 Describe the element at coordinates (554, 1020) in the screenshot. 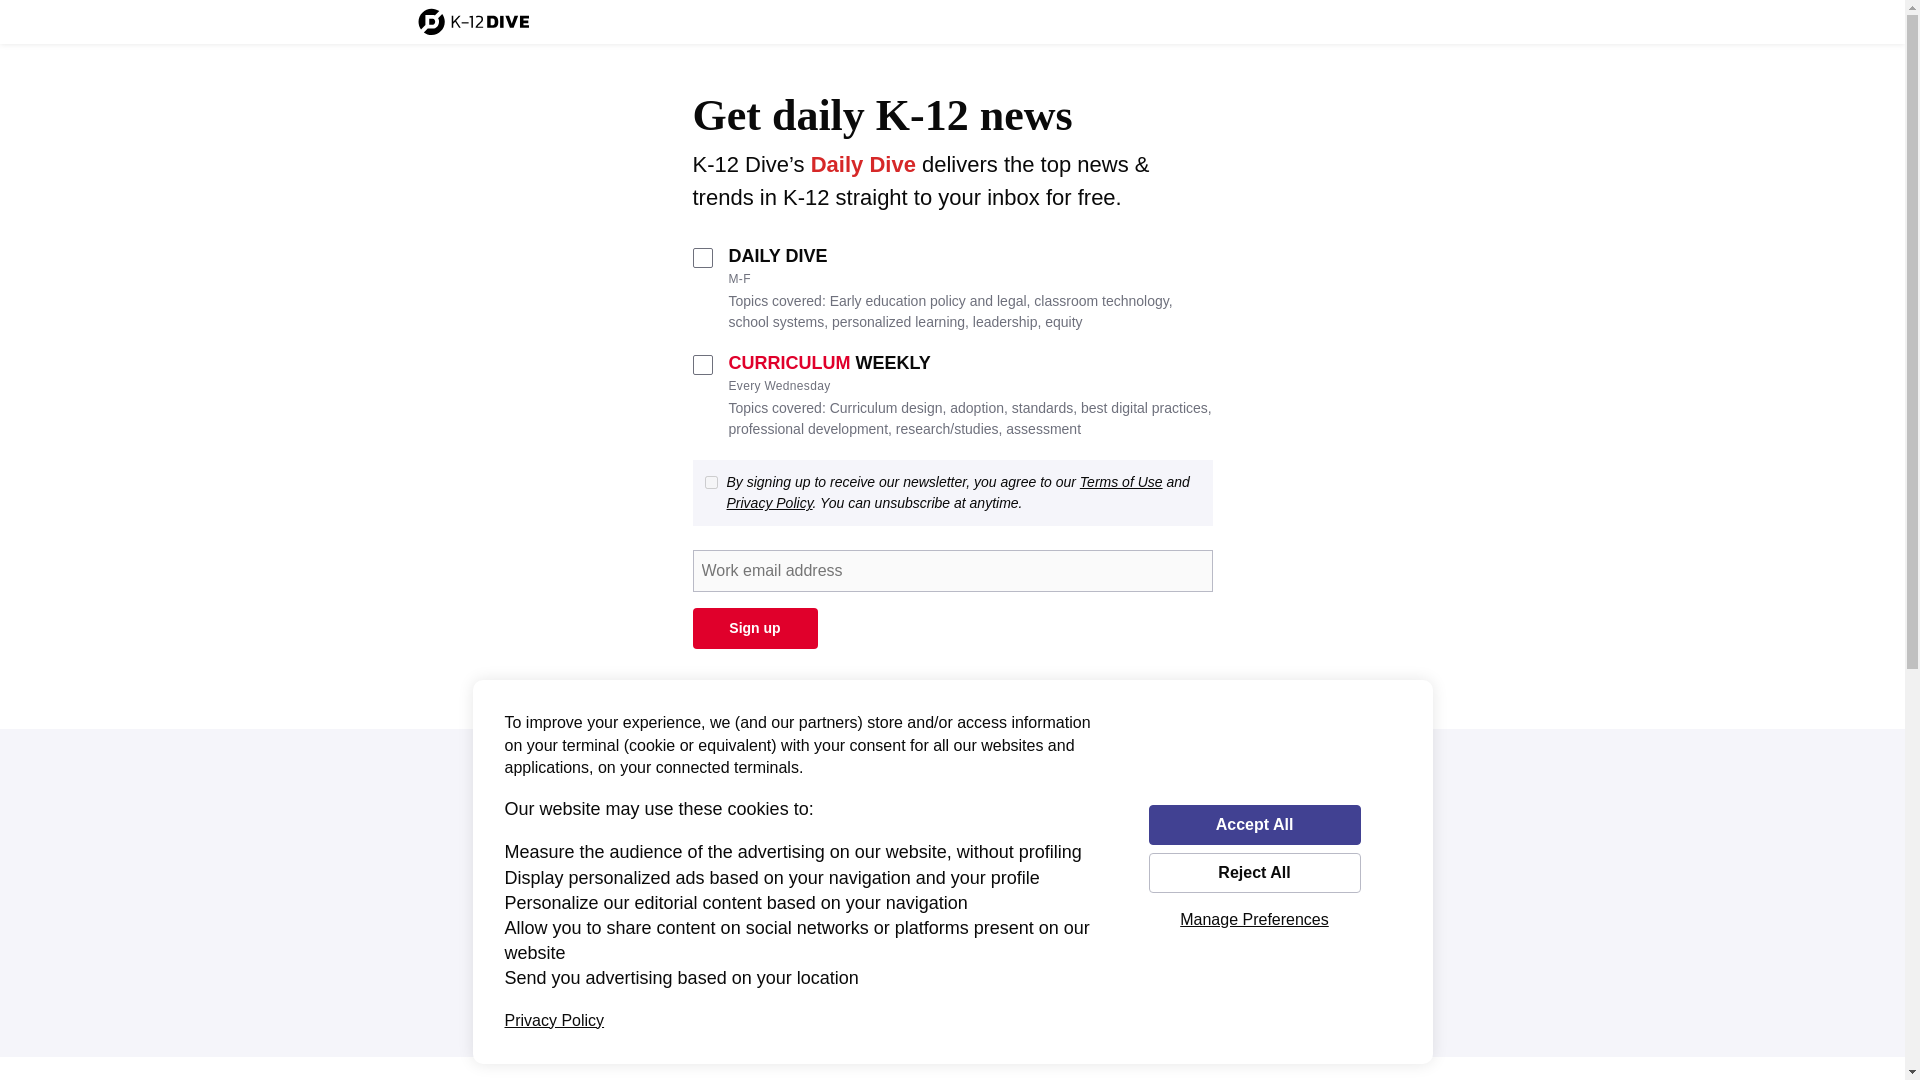

I see `Privacy Policy` at that location.